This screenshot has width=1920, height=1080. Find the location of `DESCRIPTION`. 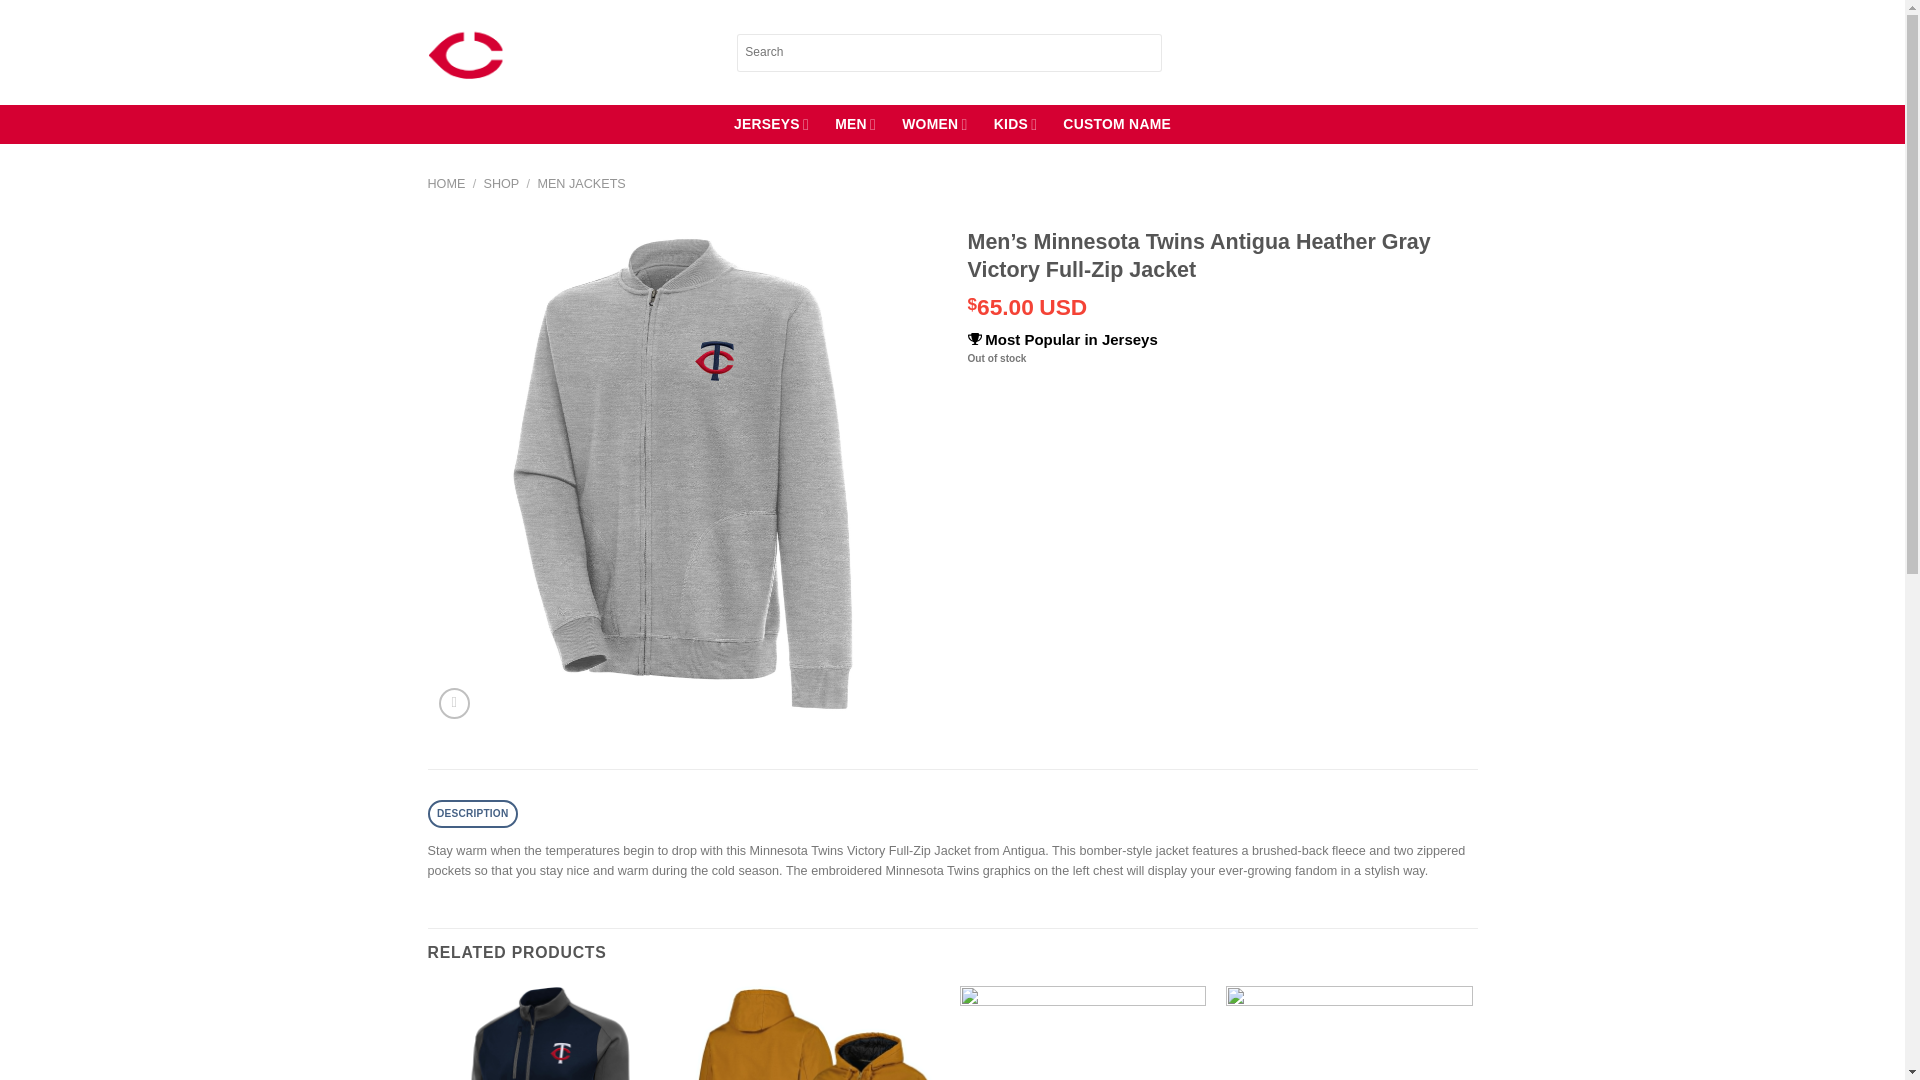

DESCRIPTION is located at coordinates (473, 814).